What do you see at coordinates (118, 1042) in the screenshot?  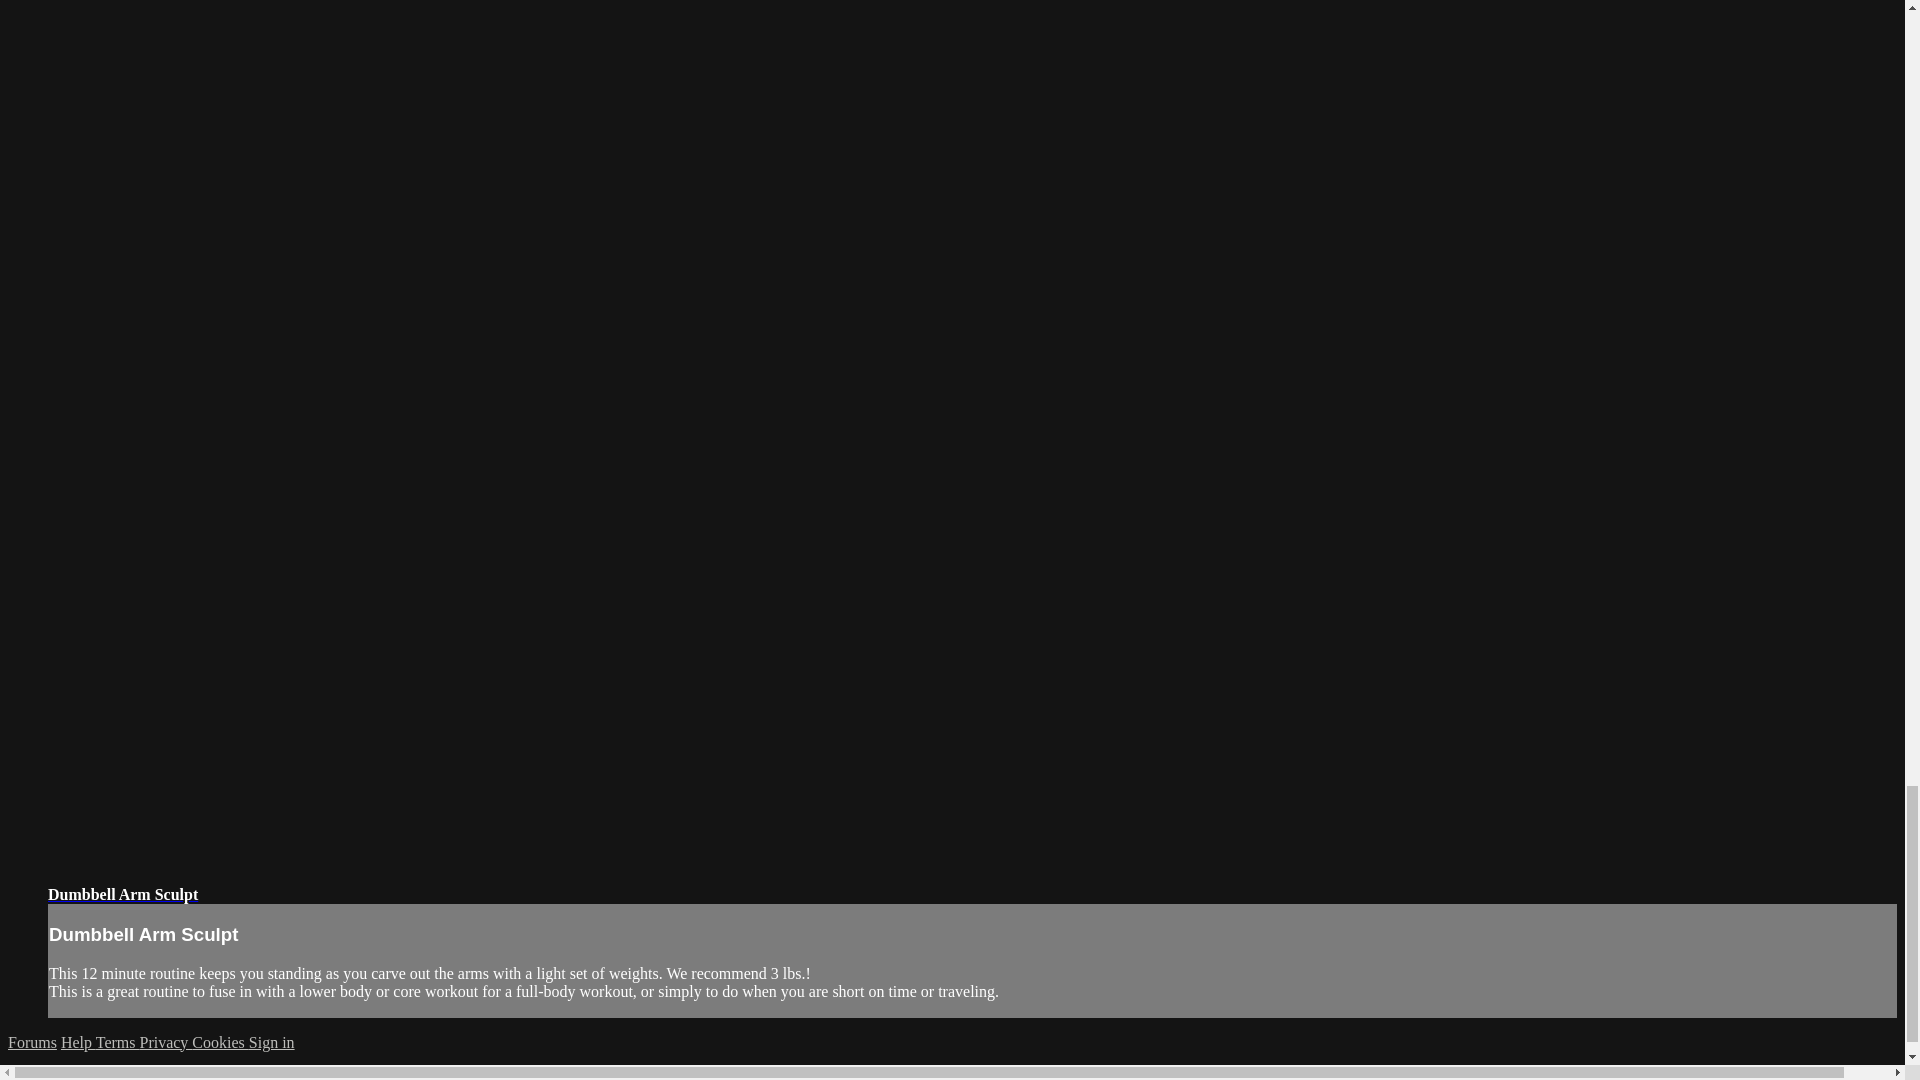 I see `Terms` at bounding box center [118, 1042].